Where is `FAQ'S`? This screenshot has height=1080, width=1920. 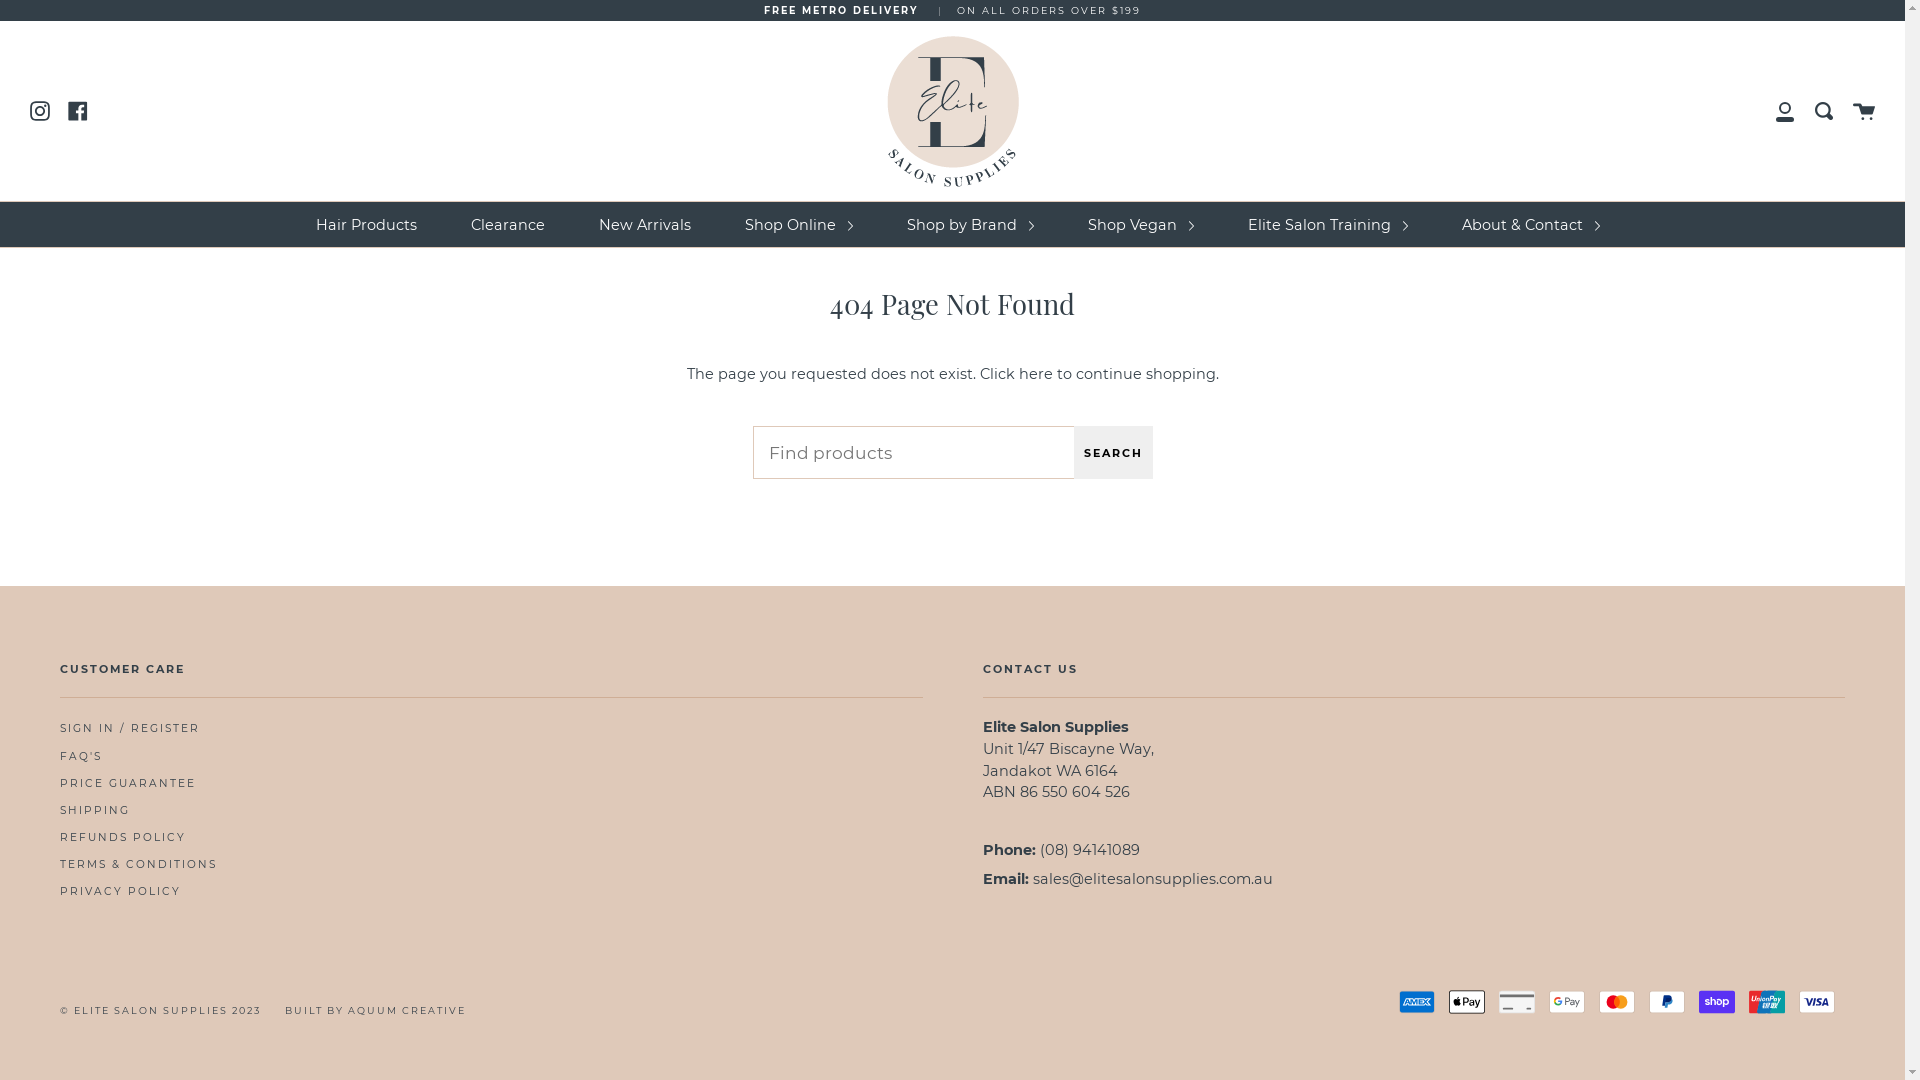 FAQ'S is located at coordinates (81, 756).